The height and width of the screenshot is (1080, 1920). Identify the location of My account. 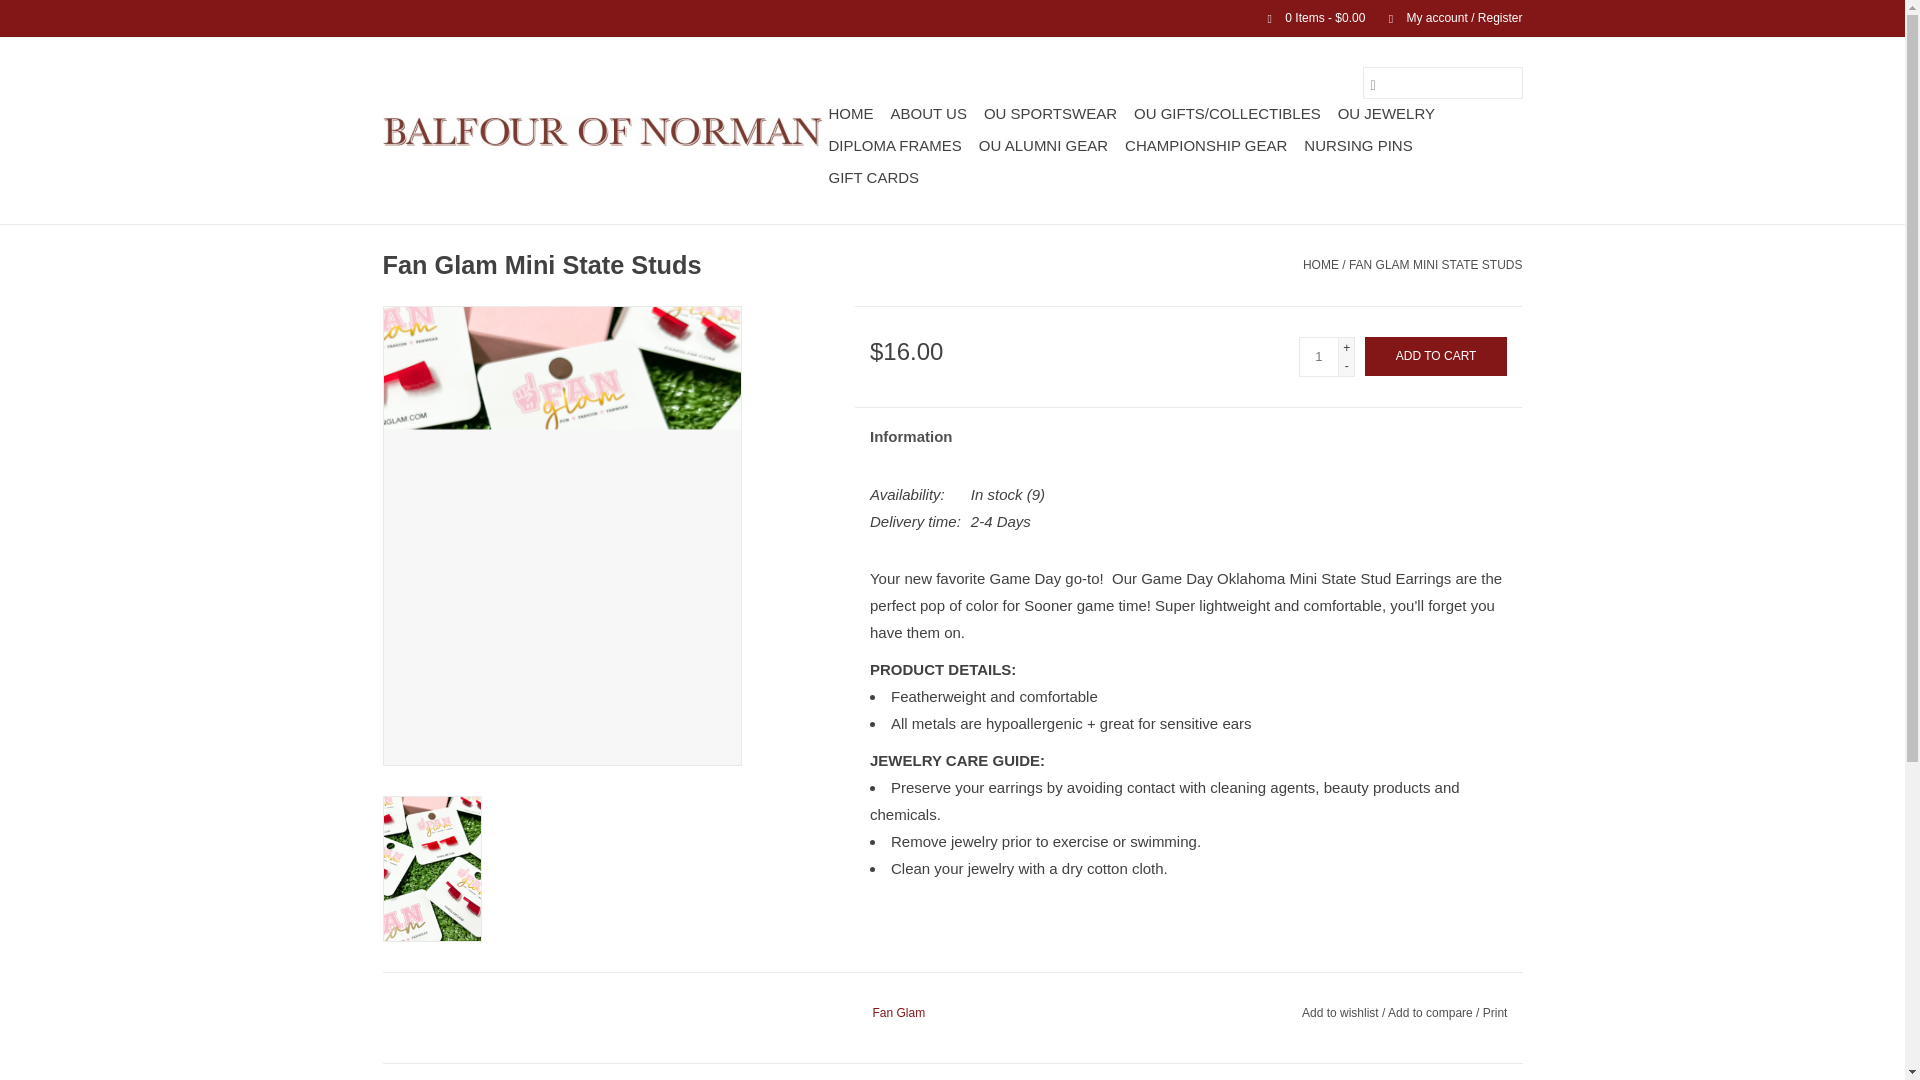
(1445, 17).